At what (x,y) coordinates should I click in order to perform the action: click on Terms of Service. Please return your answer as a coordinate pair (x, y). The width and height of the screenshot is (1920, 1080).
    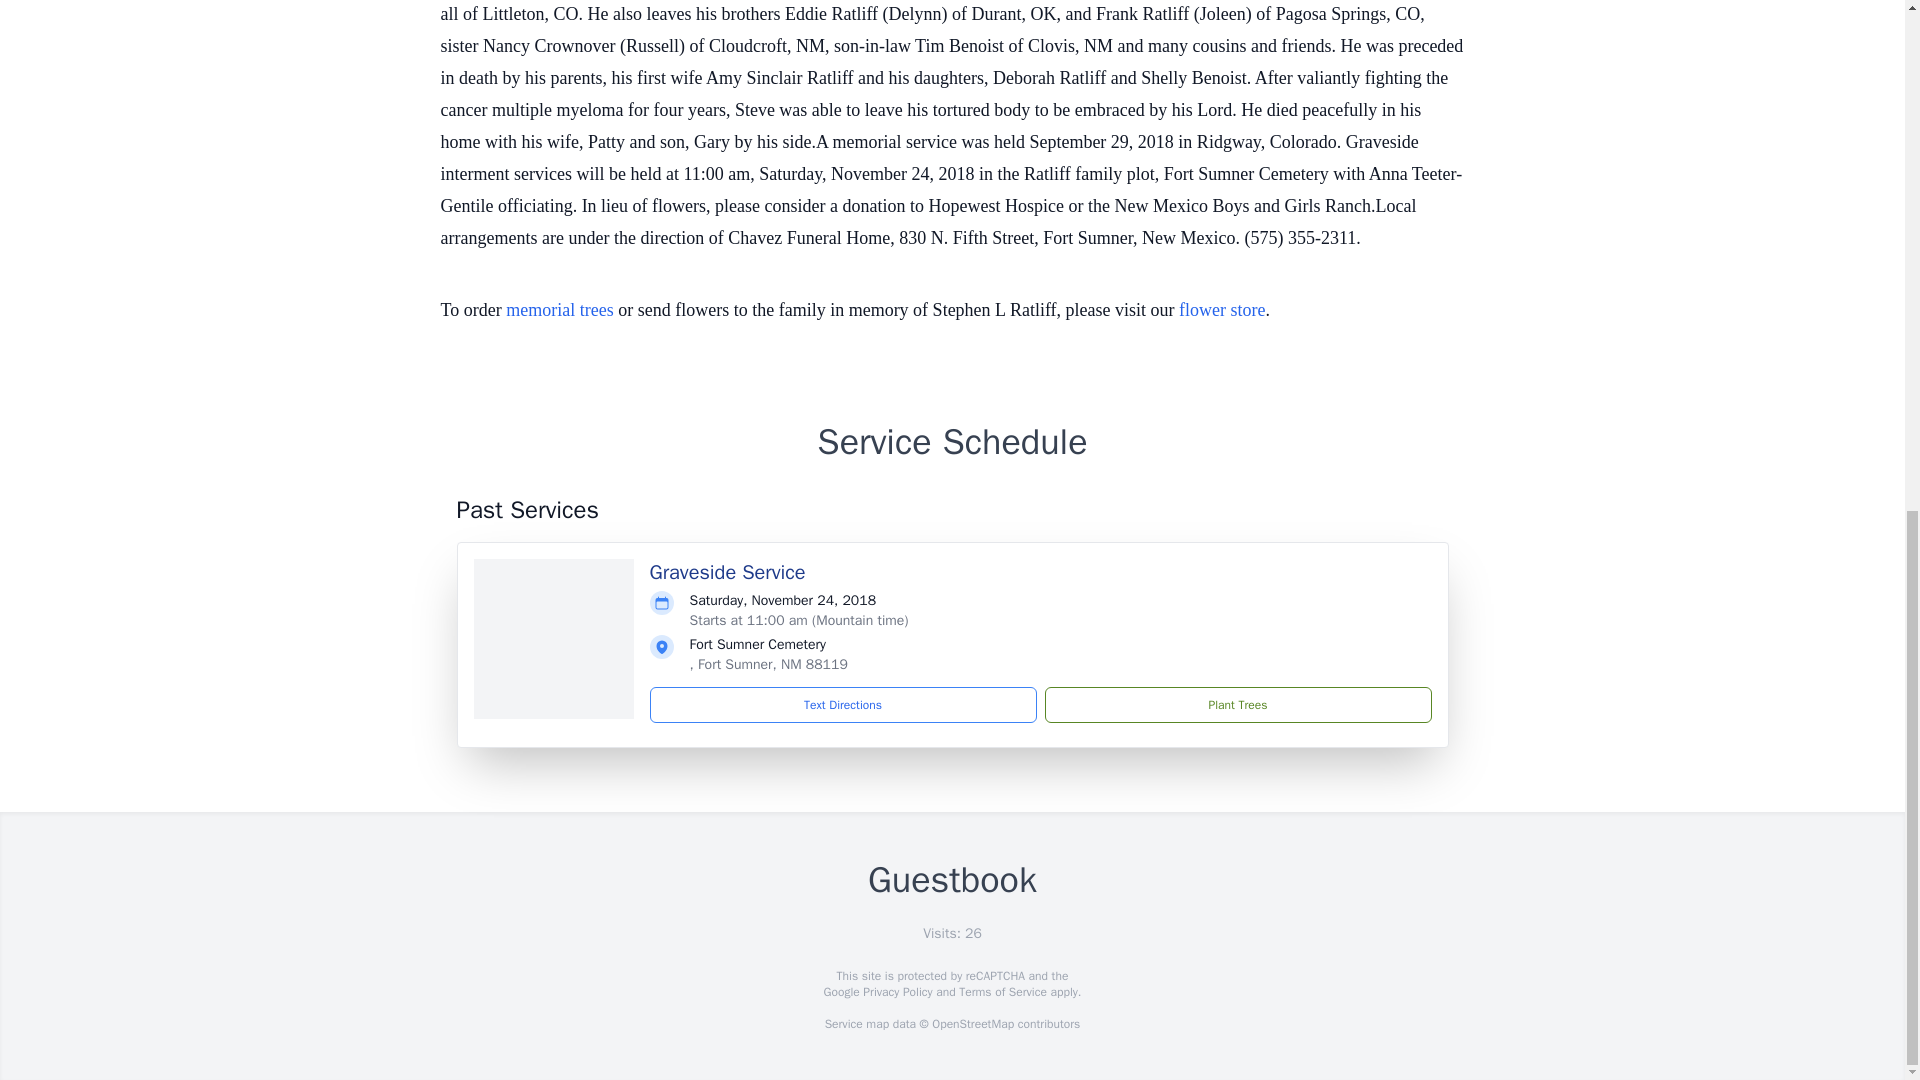
    Looking at the image, I should click on (1002, 992).